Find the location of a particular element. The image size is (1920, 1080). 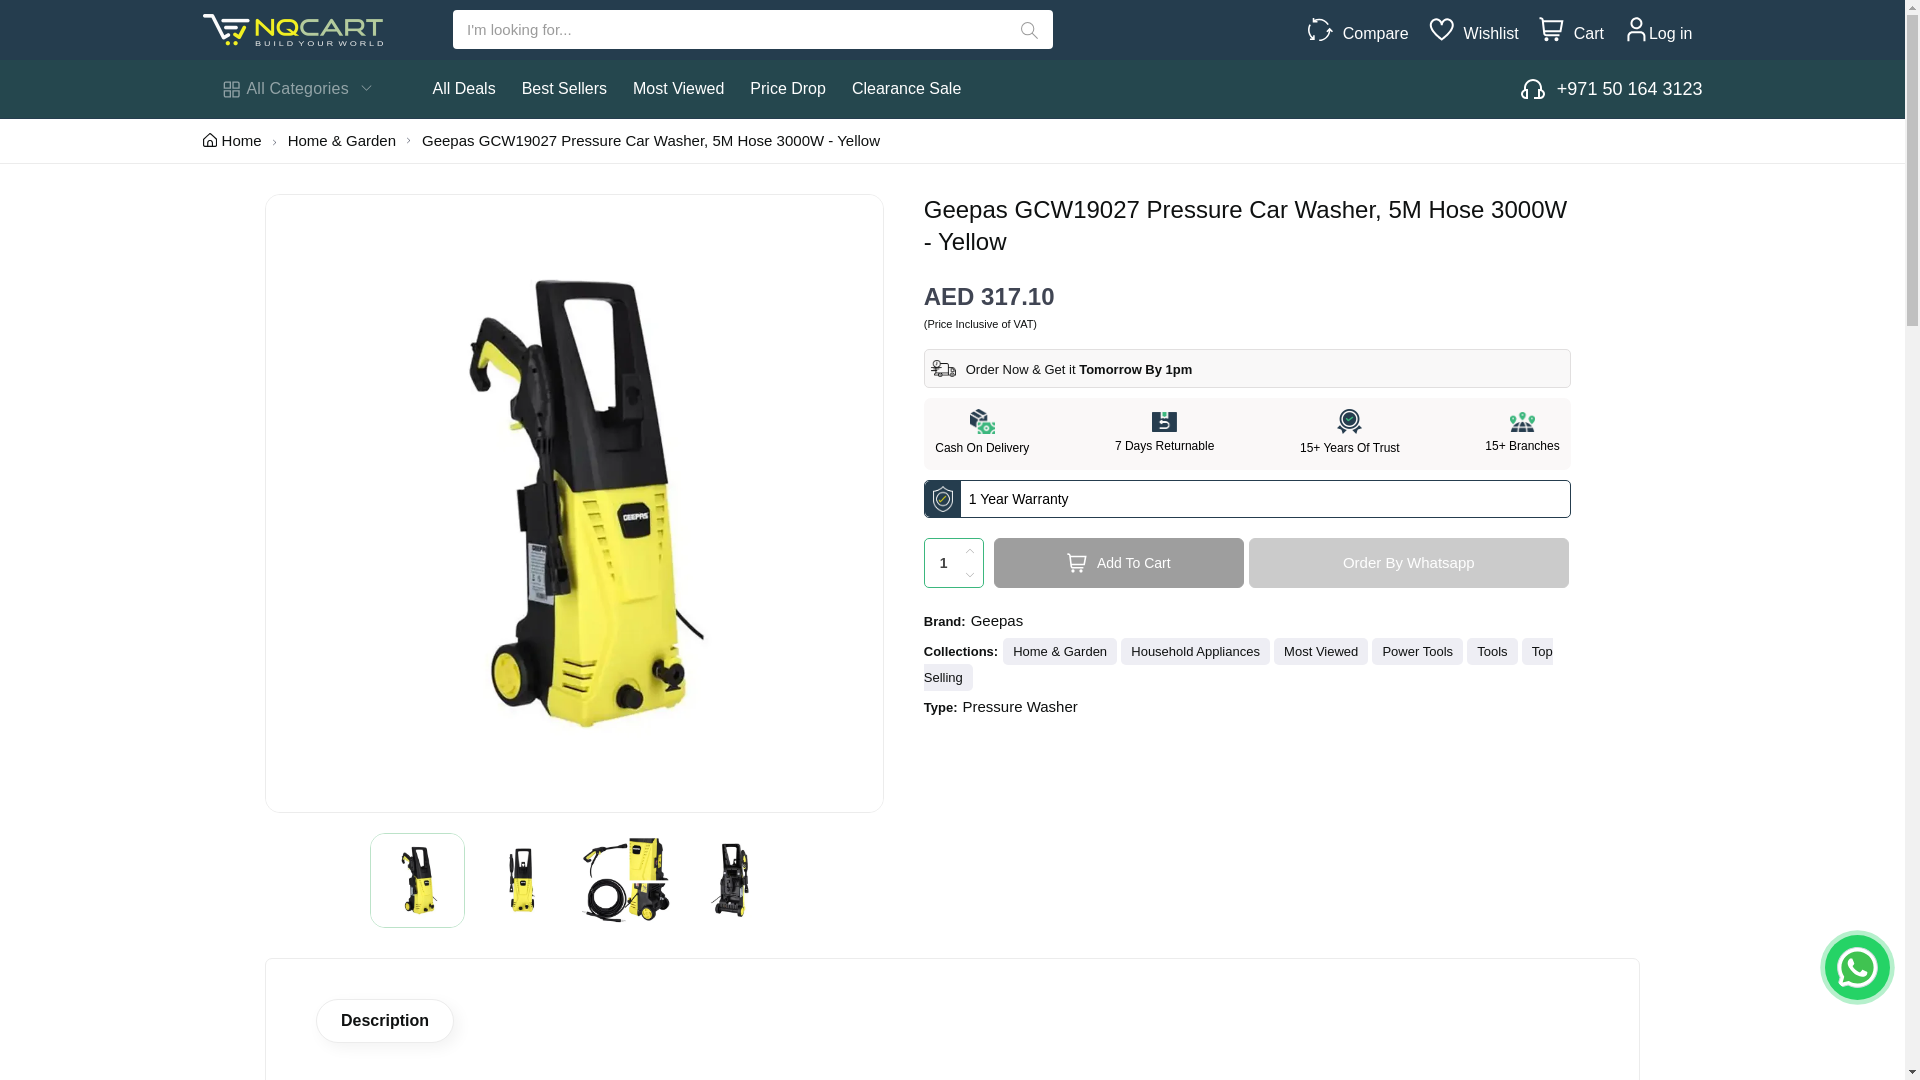

Compare is located at coordinates (1370, 34).